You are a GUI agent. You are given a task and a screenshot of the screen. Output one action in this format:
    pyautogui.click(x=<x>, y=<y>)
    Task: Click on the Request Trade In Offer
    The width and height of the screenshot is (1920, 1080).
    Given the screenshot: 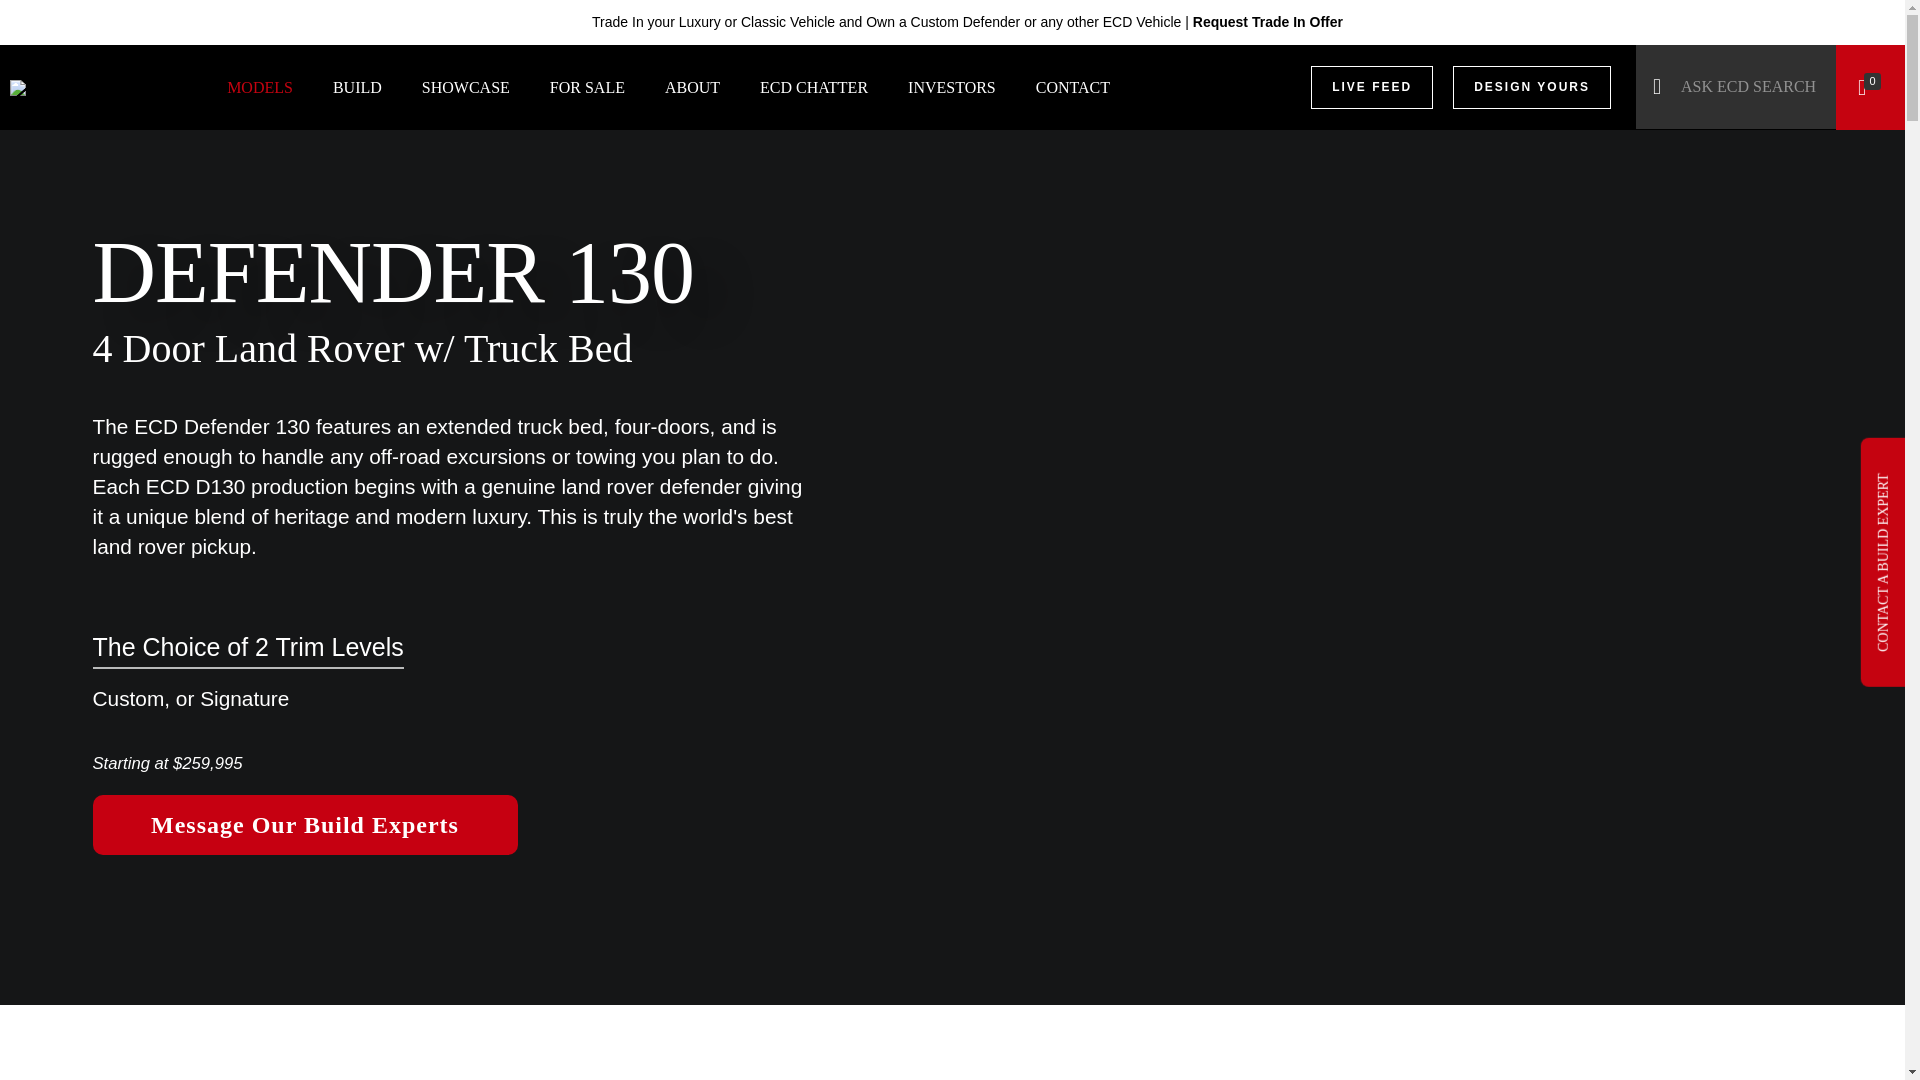 What is the action you would take?
    pyautogui.click(x=1267, y=22)
    